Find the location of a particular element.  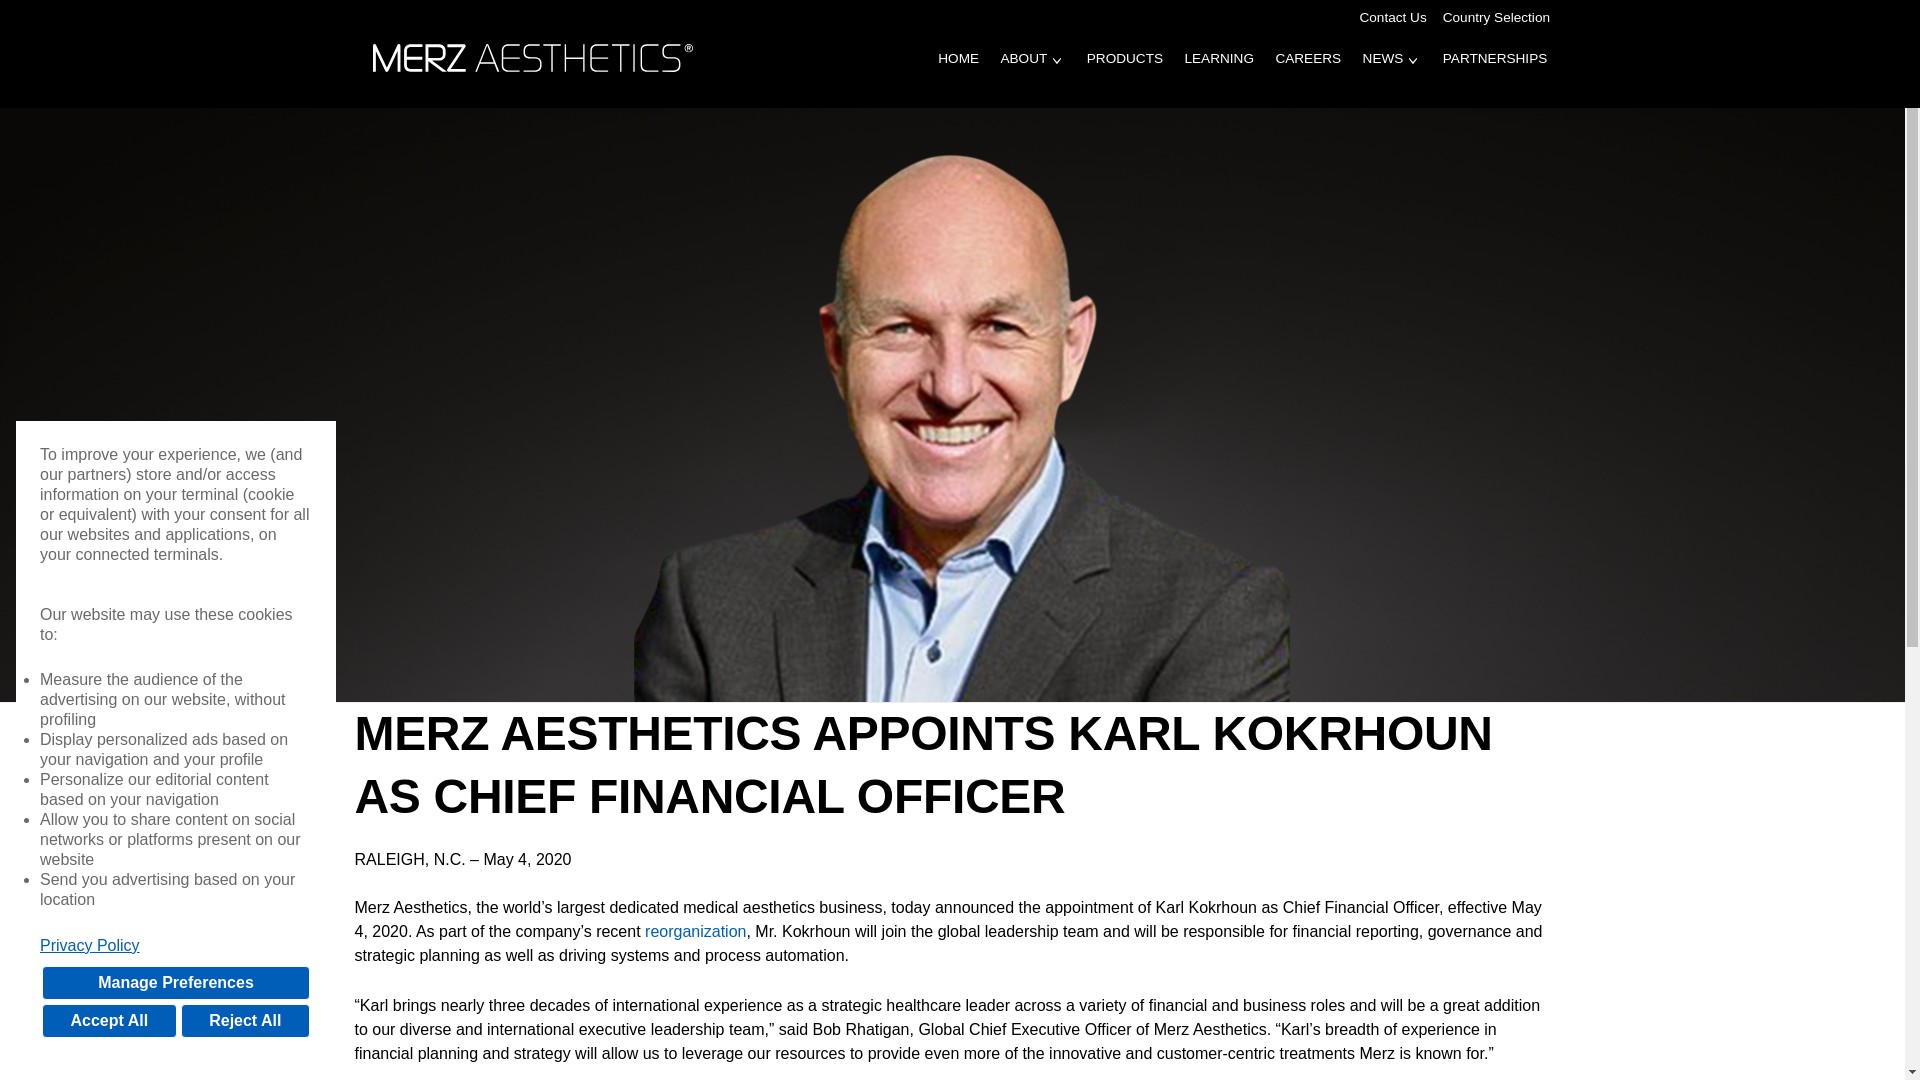

CAREERS is located at coordinates (1308, 72).